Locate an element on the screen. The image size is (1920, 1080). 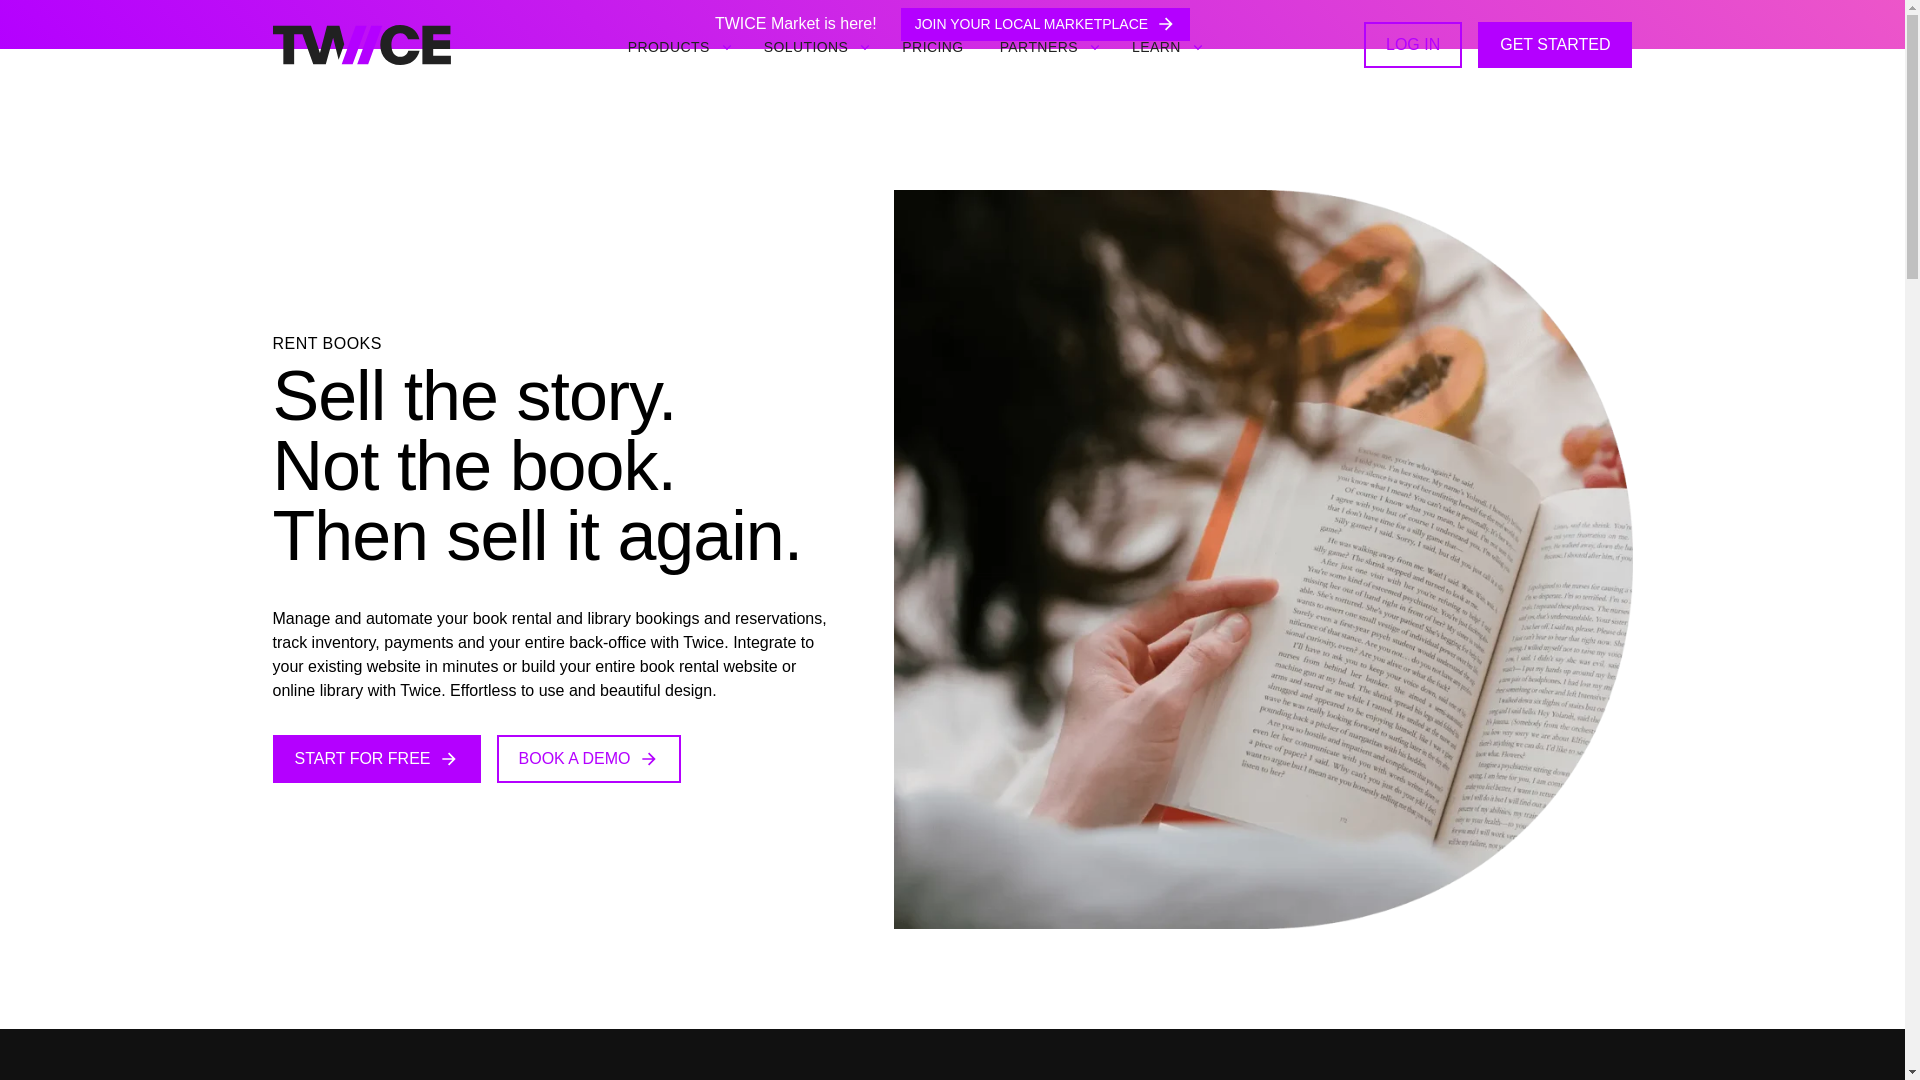
GET STARTED is located at coordinates (1555, 44).